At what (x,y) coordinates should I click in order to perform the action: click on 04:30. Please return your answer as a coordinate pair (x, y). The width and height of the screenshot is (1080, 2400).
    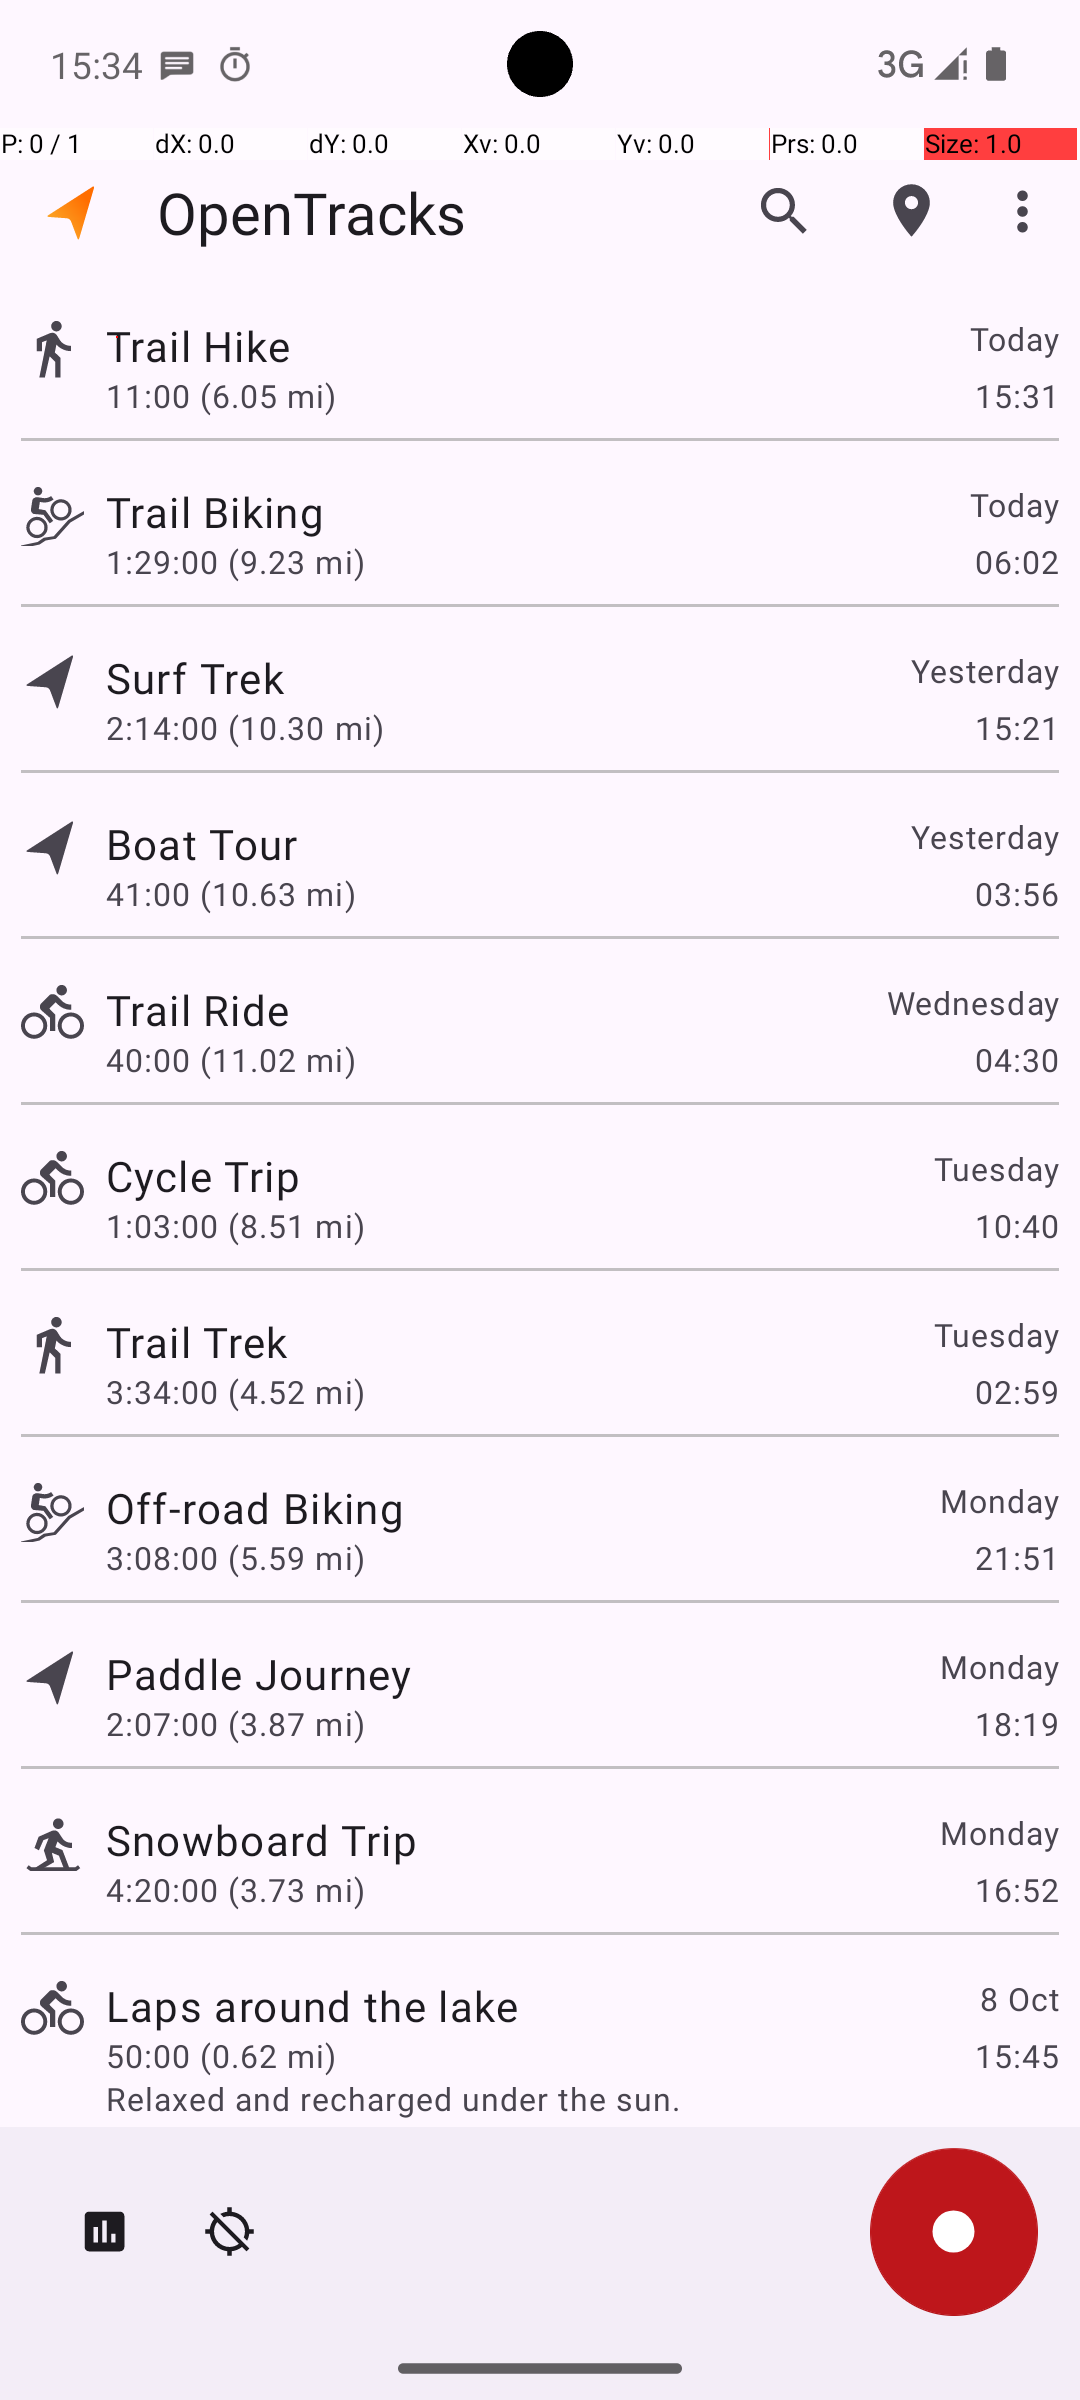
    Looking at the image, I should click on (1016, 1060).